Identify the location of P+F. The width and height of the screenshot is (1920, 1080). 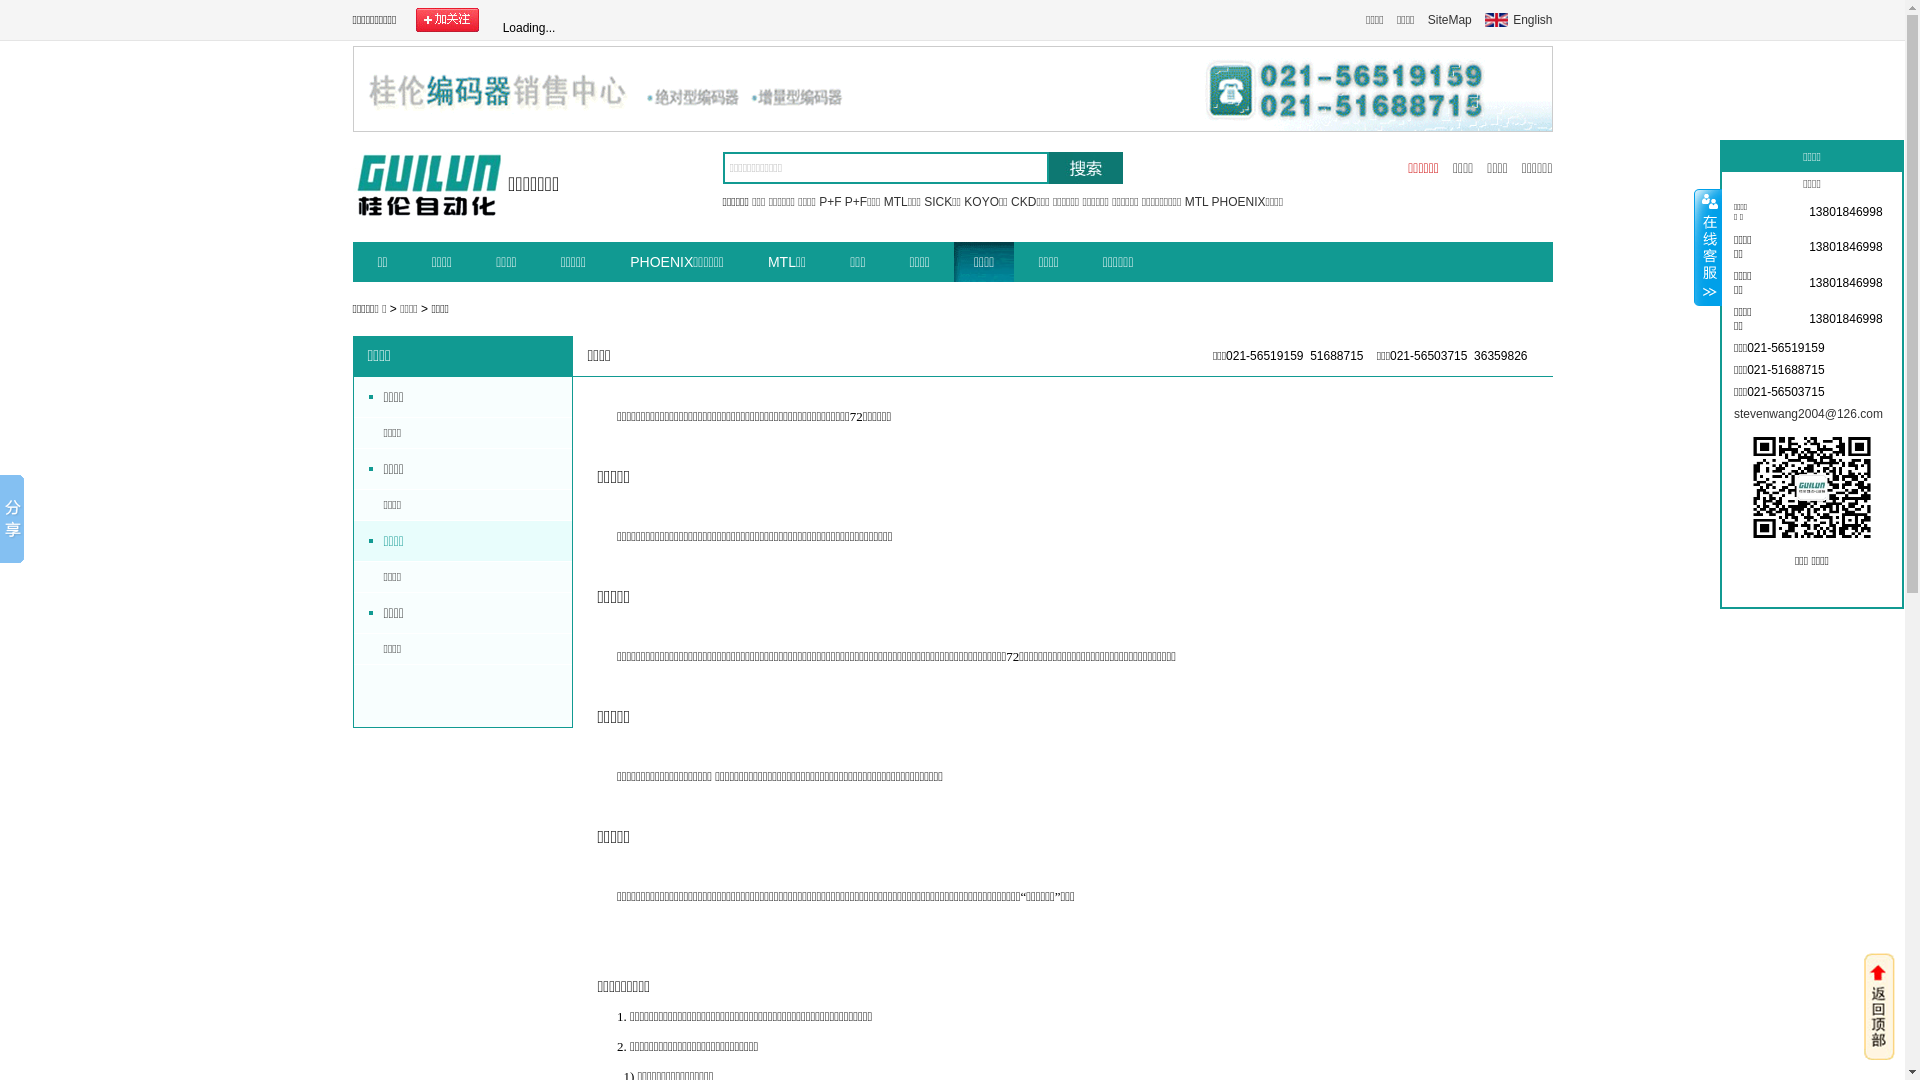
(830, 202).